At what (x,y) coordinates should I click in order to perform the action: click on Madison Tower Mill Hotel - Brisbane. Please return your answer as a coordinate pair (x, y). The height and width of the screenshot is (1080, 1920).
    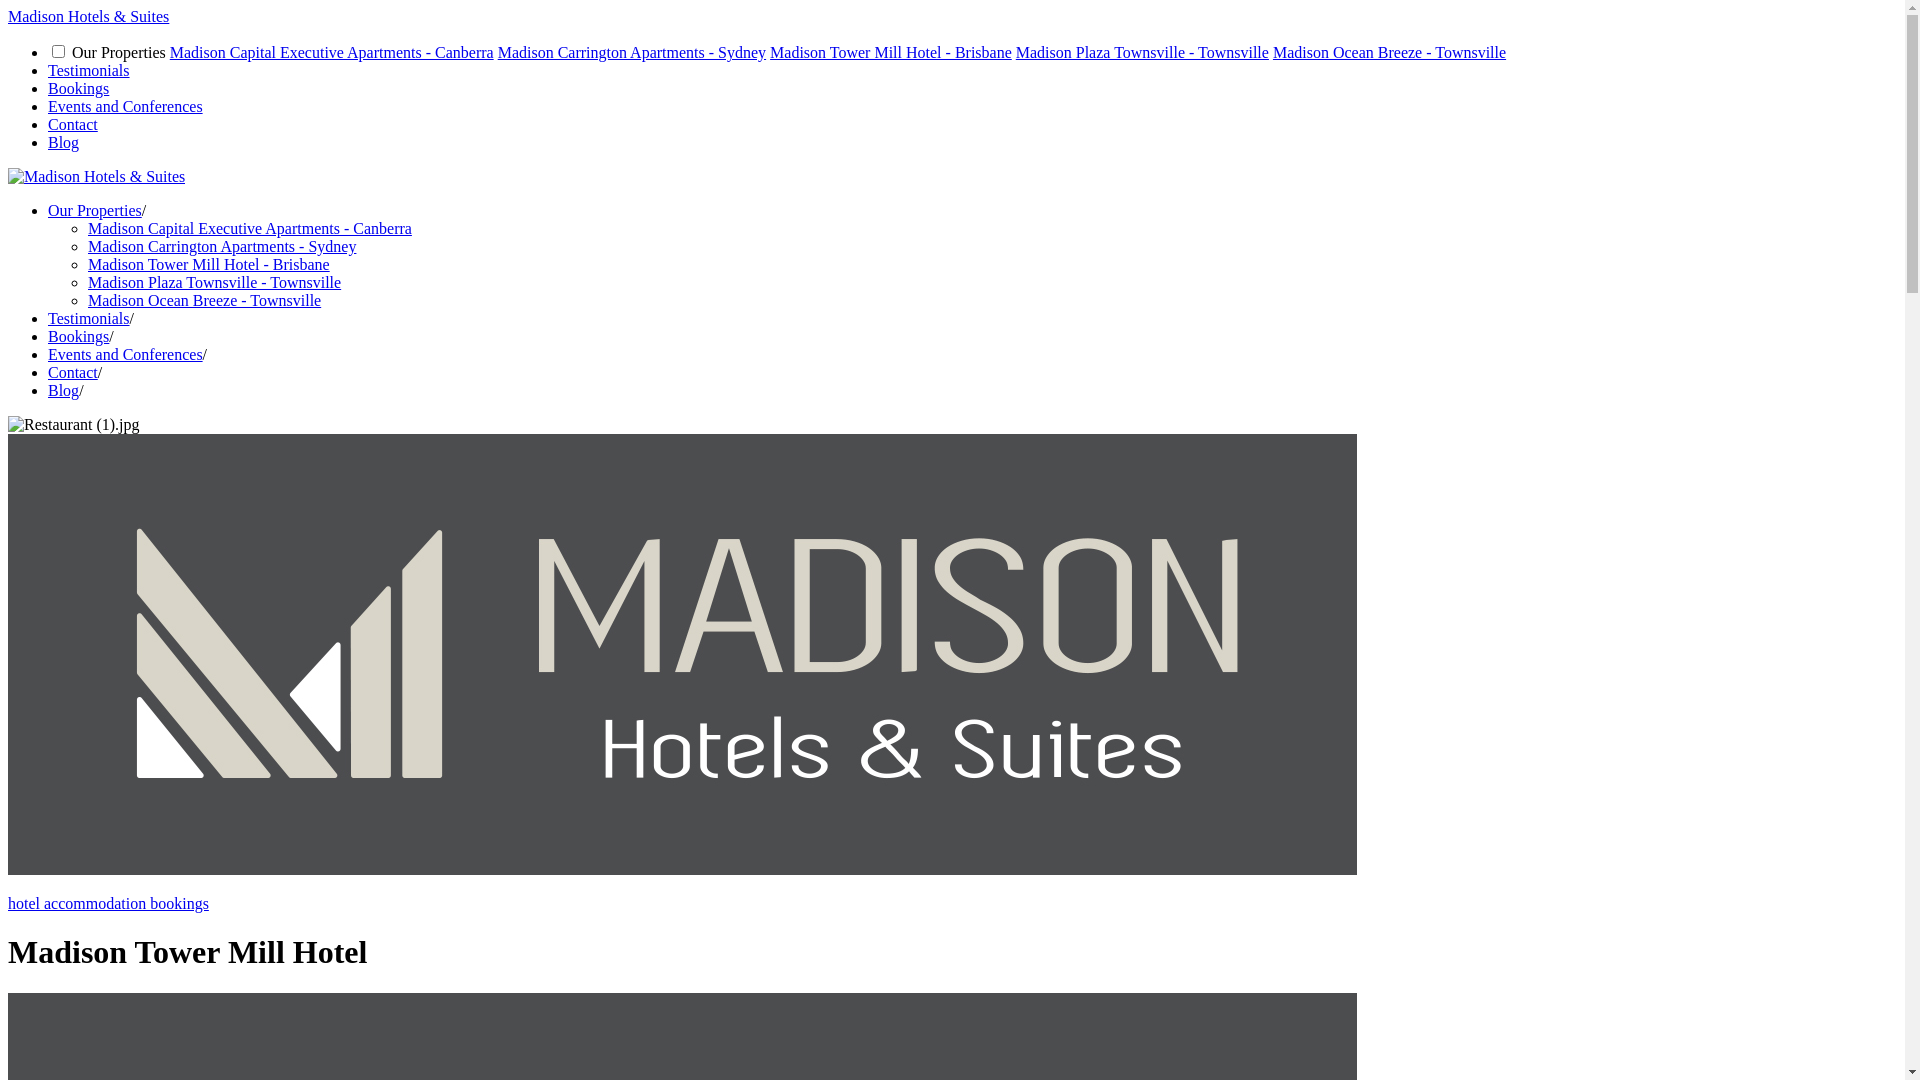
    Looking at the image, I should click on (209, 264).